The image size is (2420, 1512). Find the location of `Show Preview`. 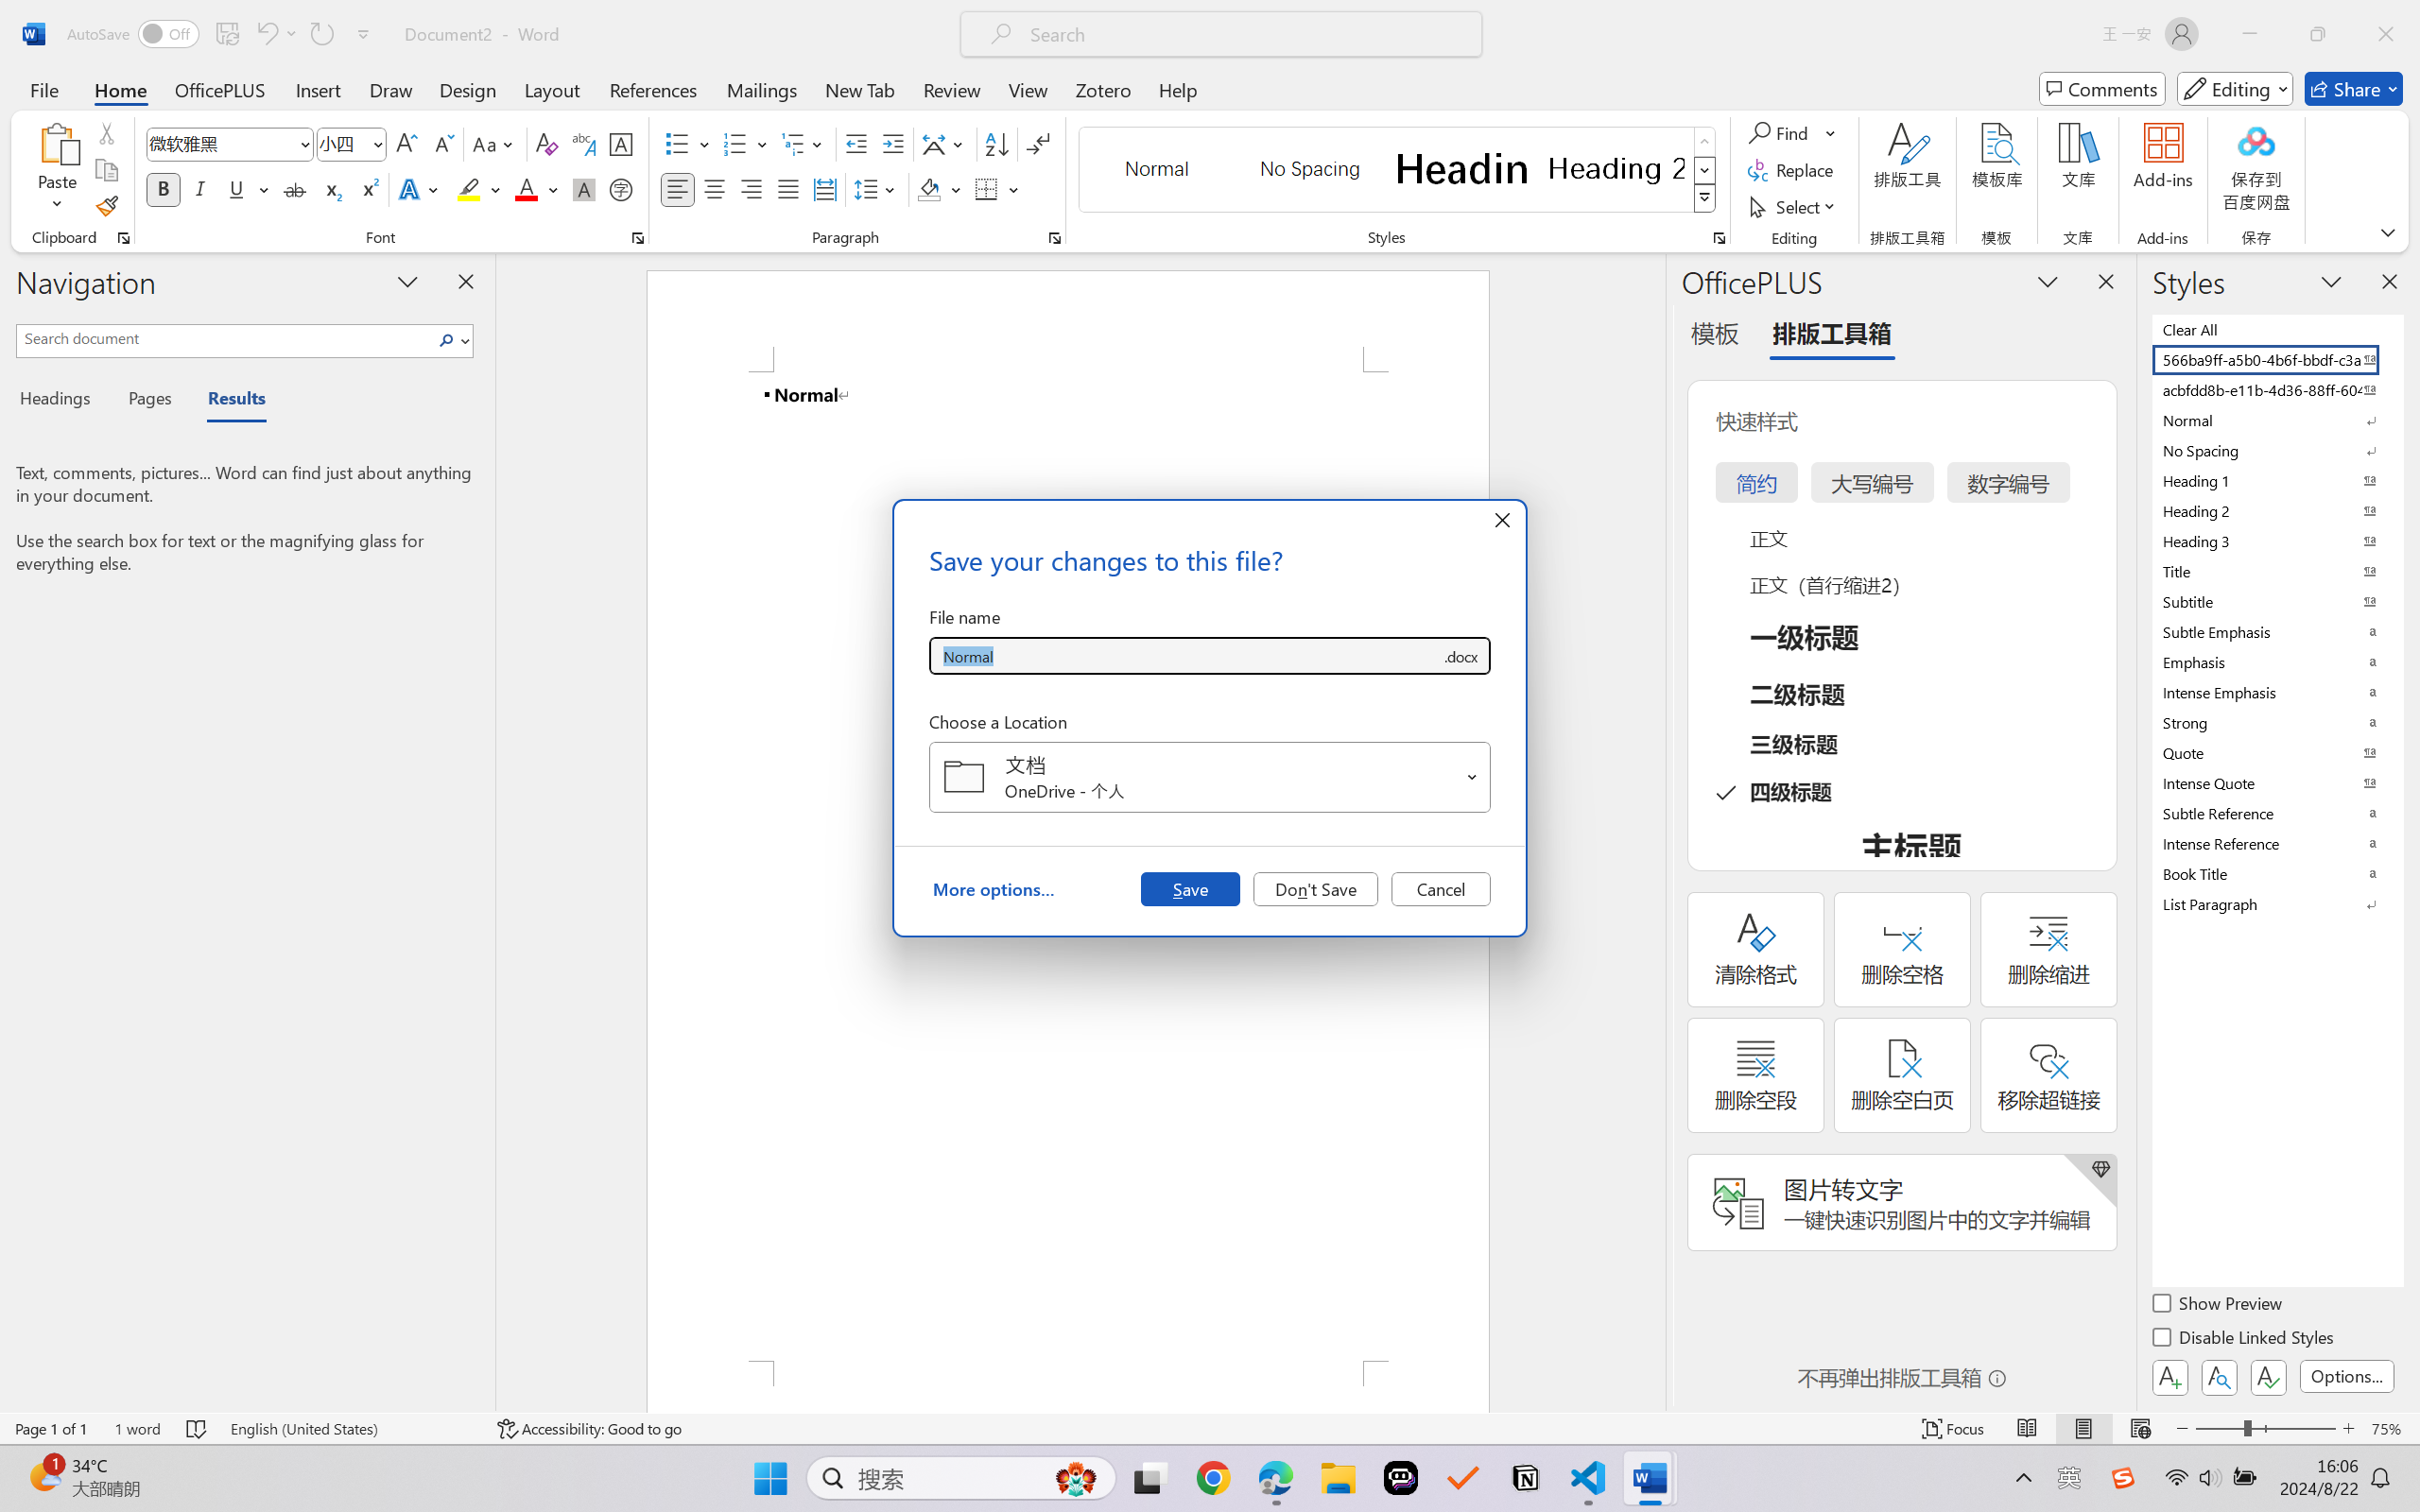

Show Preview is located at coordinates (2219, 1306).